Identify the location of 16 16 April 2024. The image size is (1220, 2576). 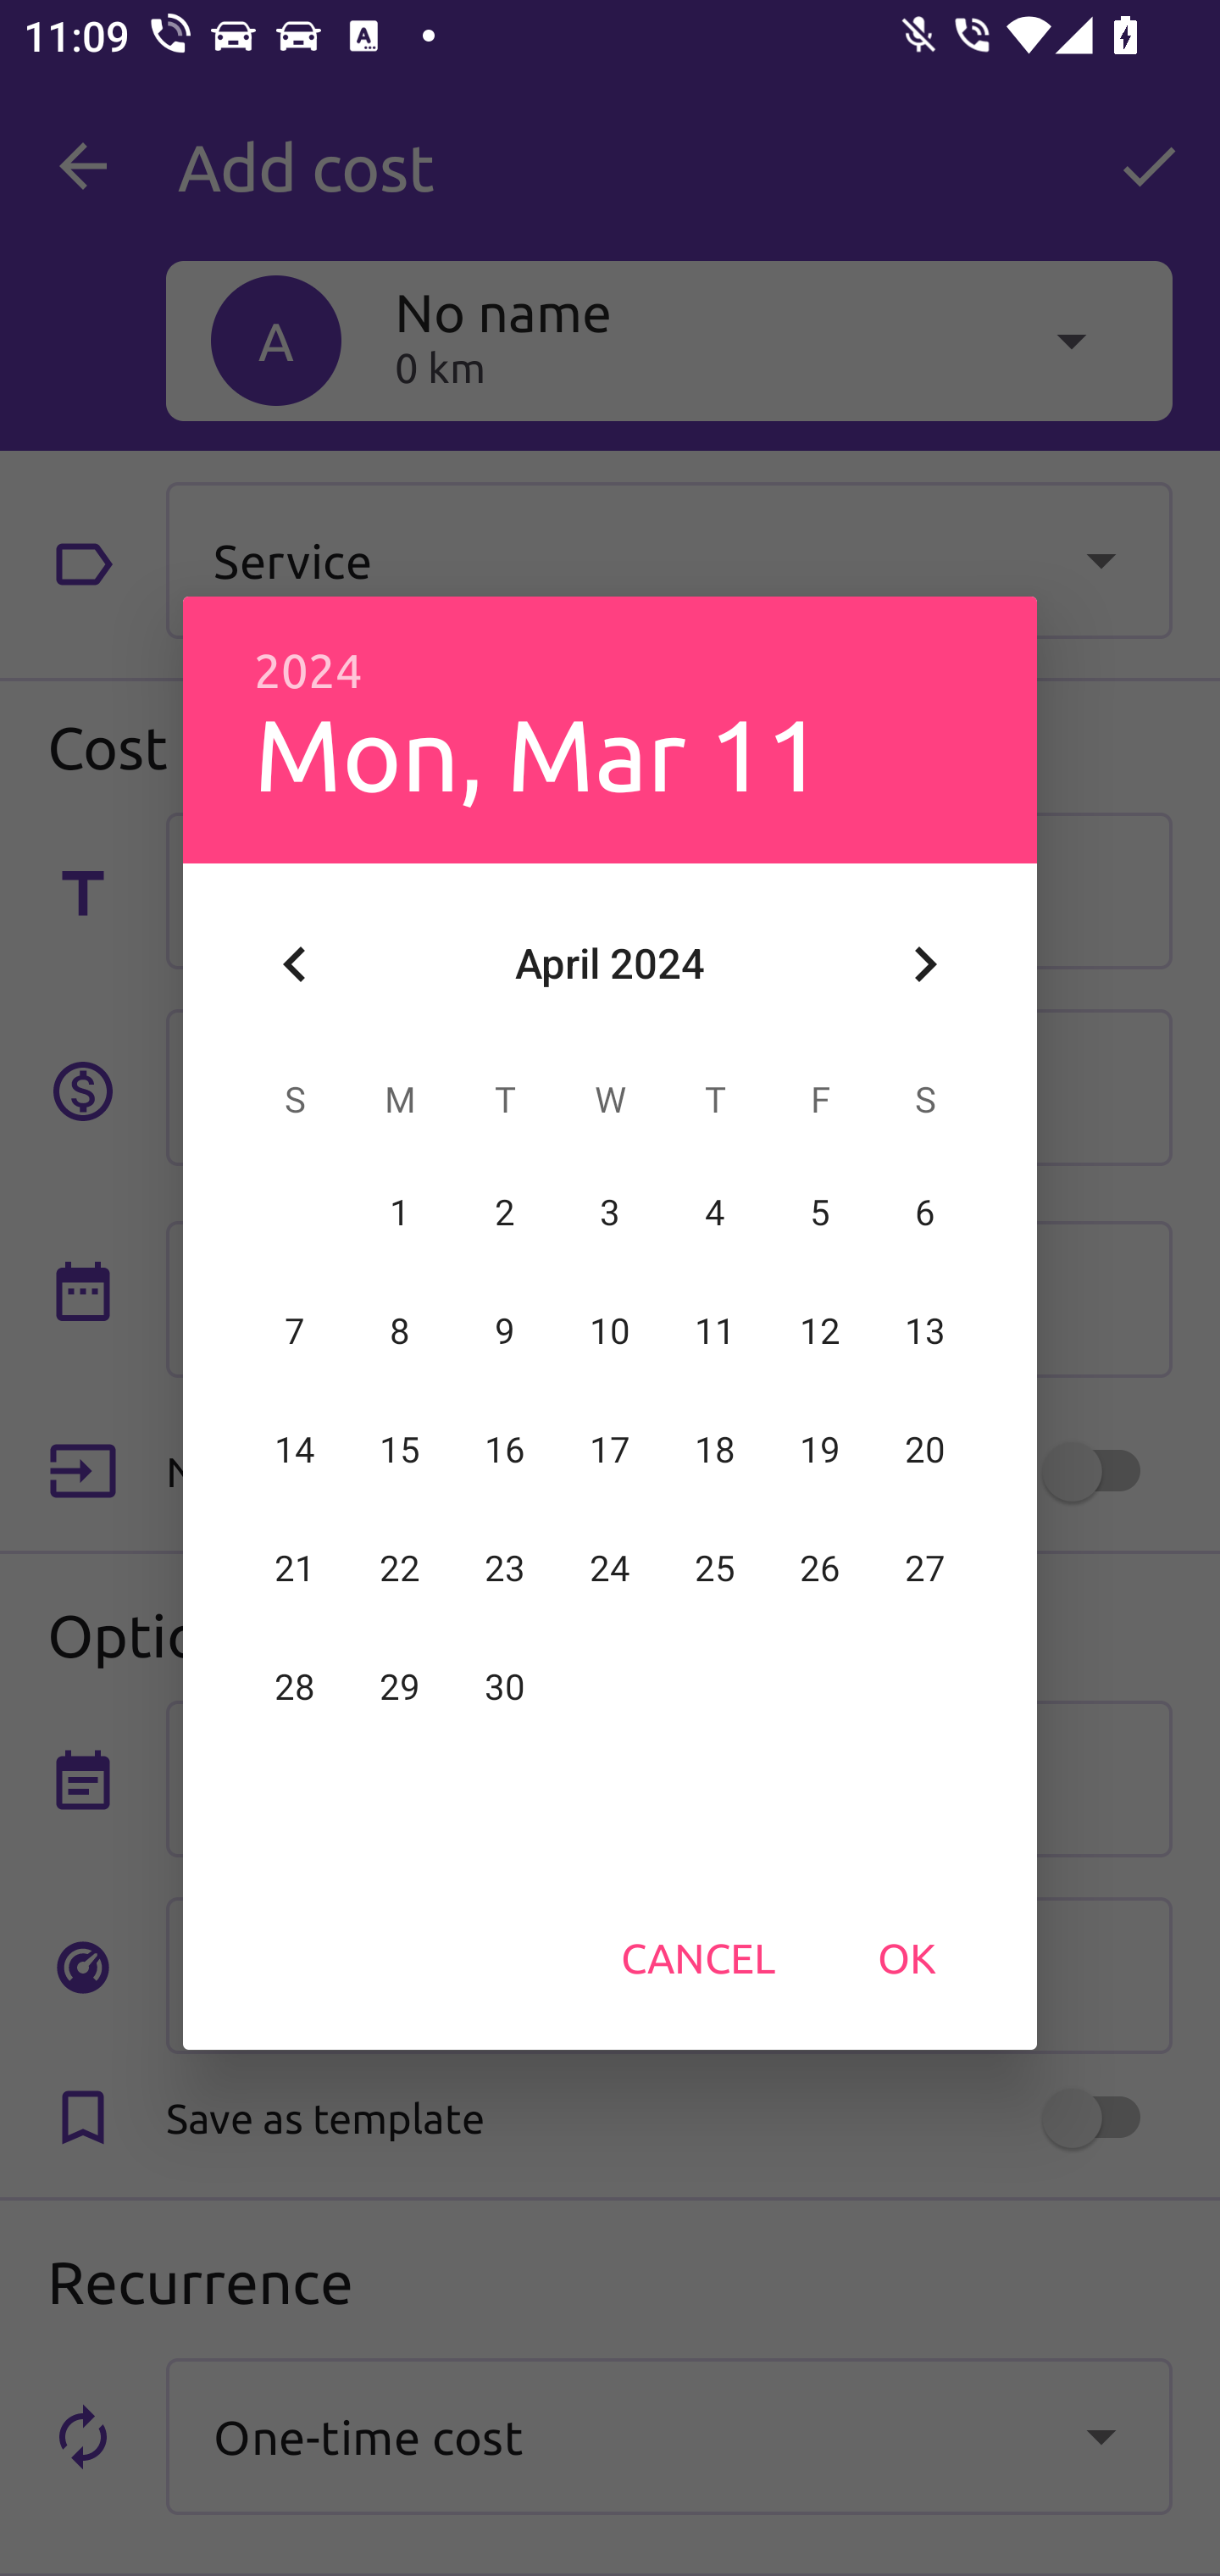
(505, 1450).